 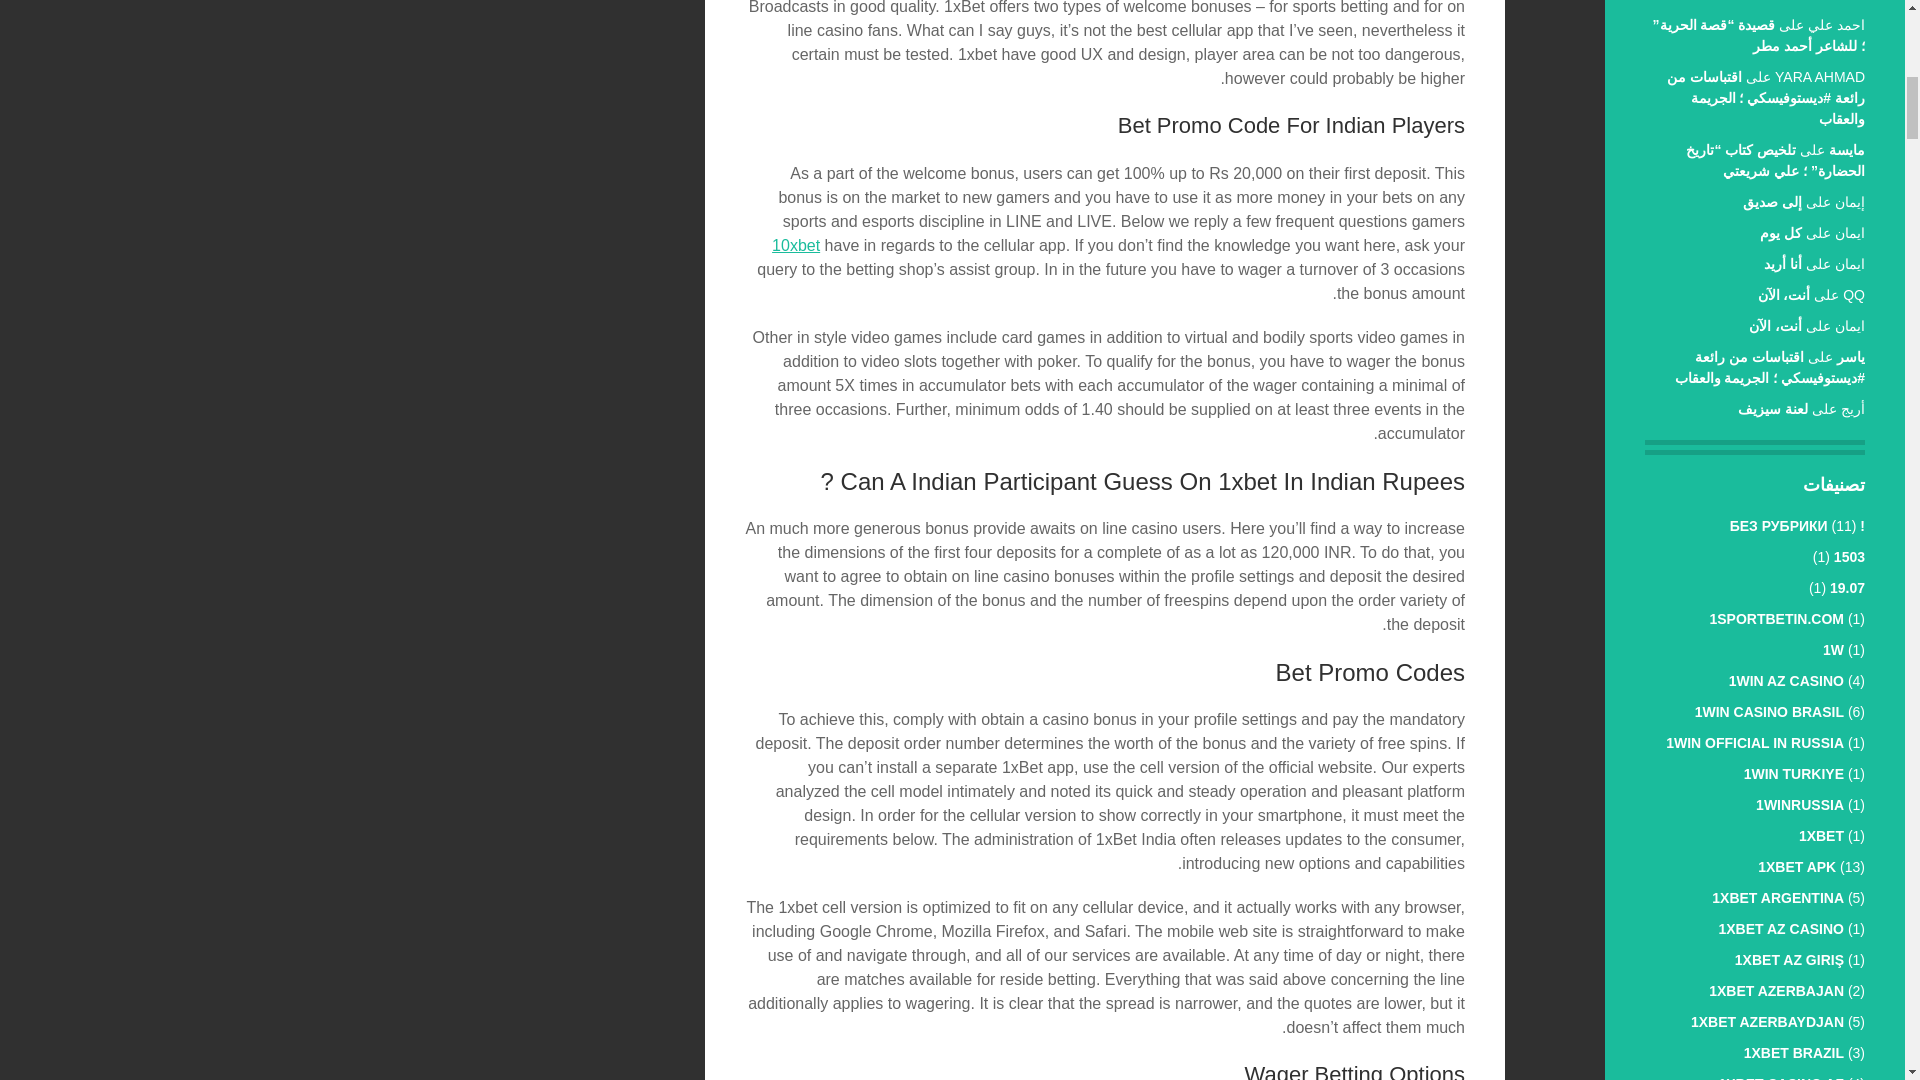 What do you see at coordinates (1793, 773) in the screenshot?
I see `1WIN TURKIYE` at bounding box center [1793, 773].